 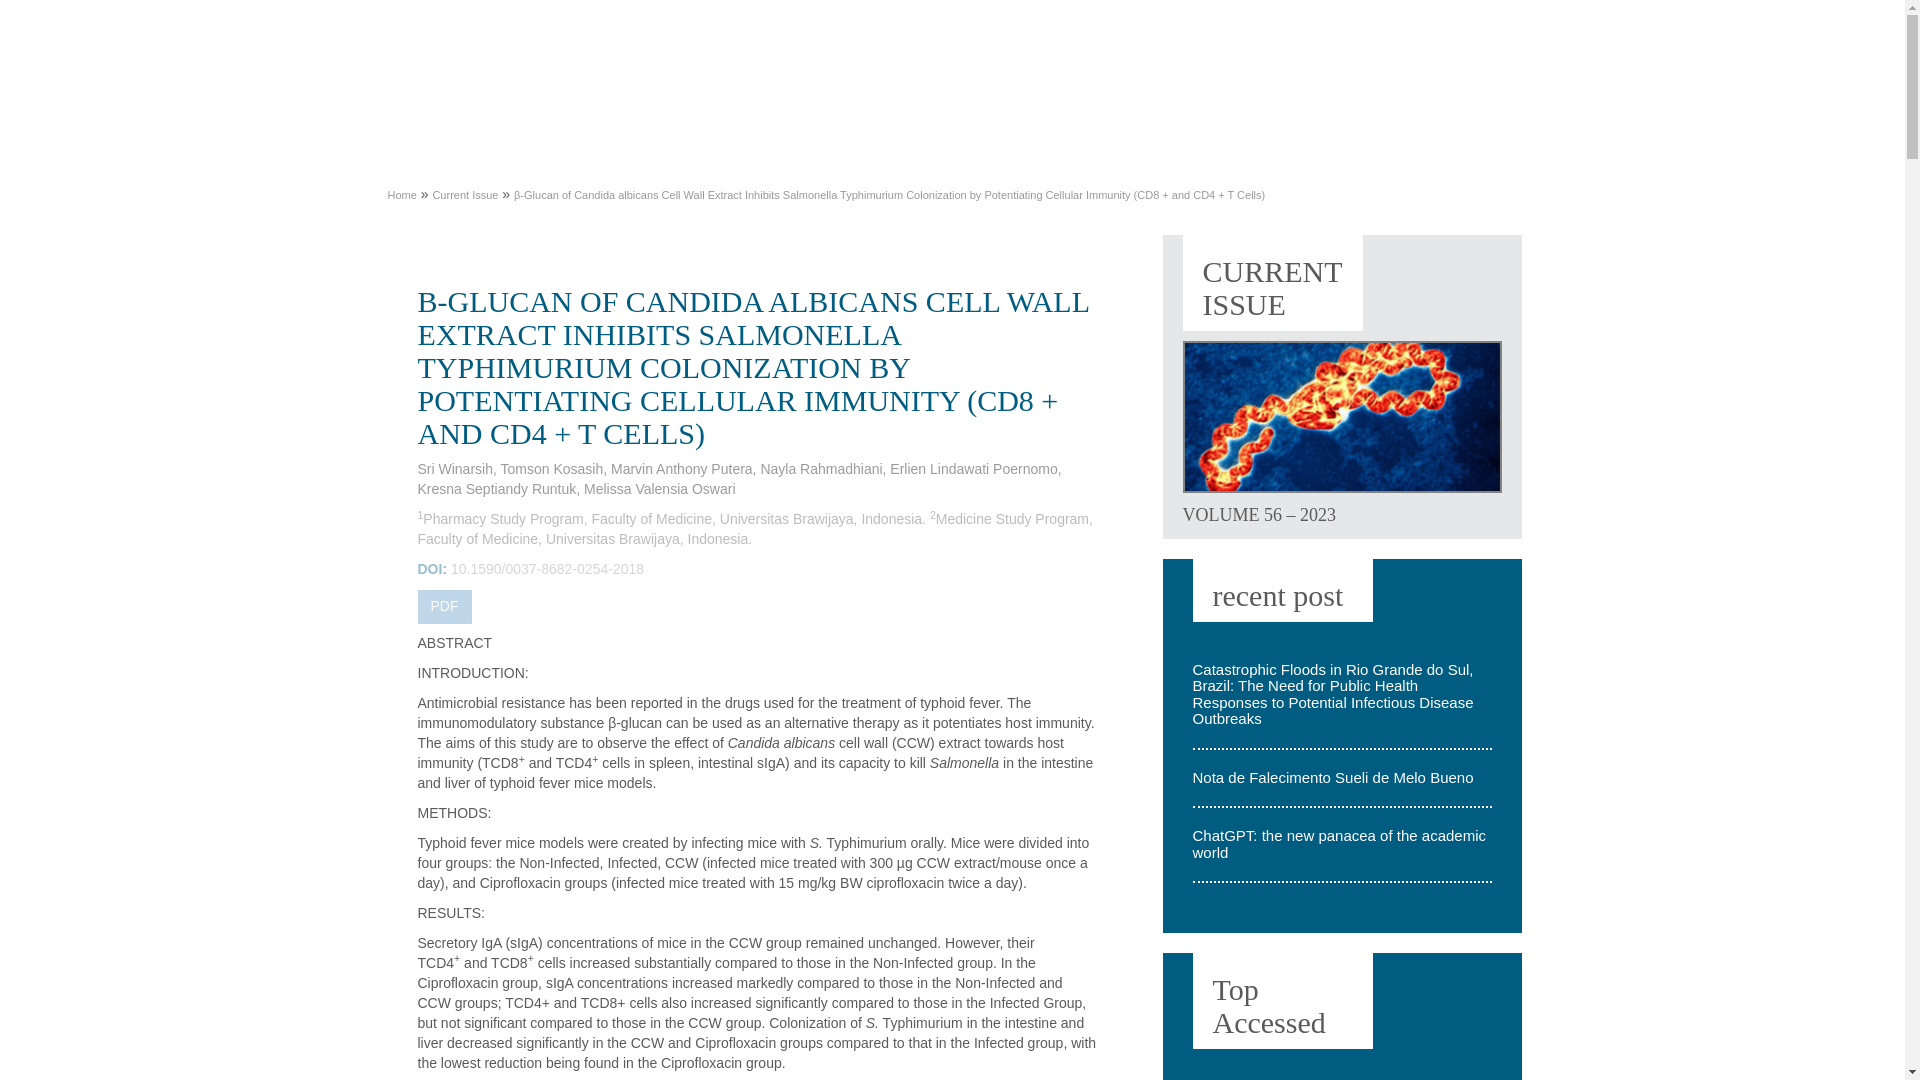 I want to click on EVENTS, so click(x=836, y=106).